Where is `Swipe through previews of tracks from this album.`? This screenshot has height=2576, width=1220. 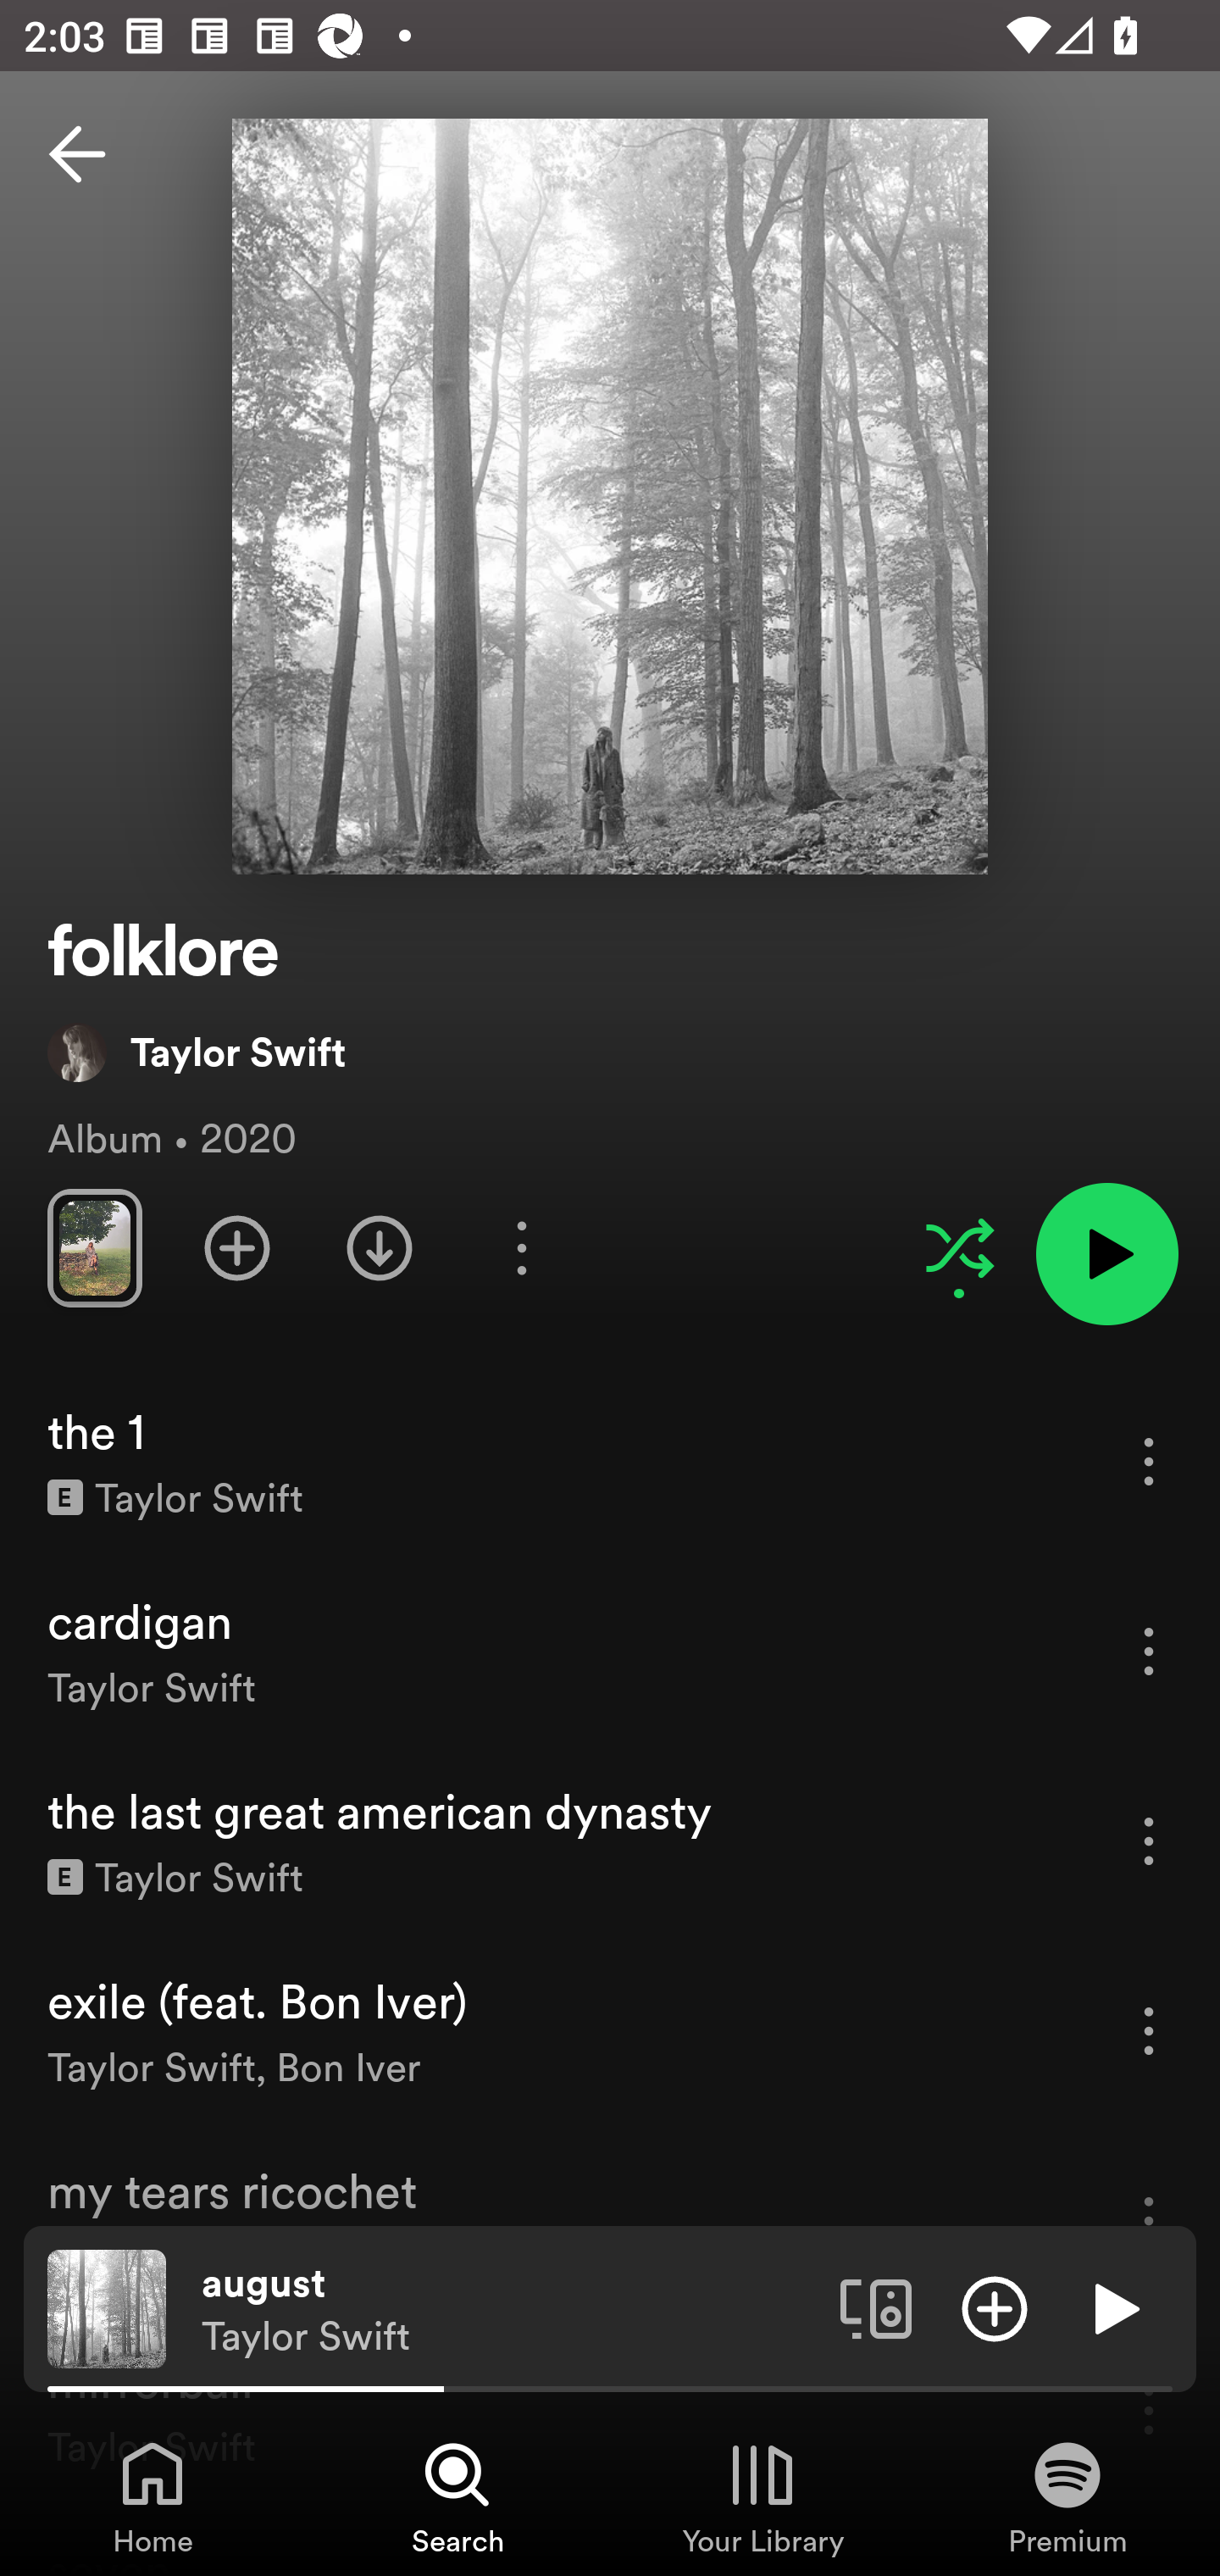
Swipe through previews of tracks from this album. is located at coordinates (94, 1247).